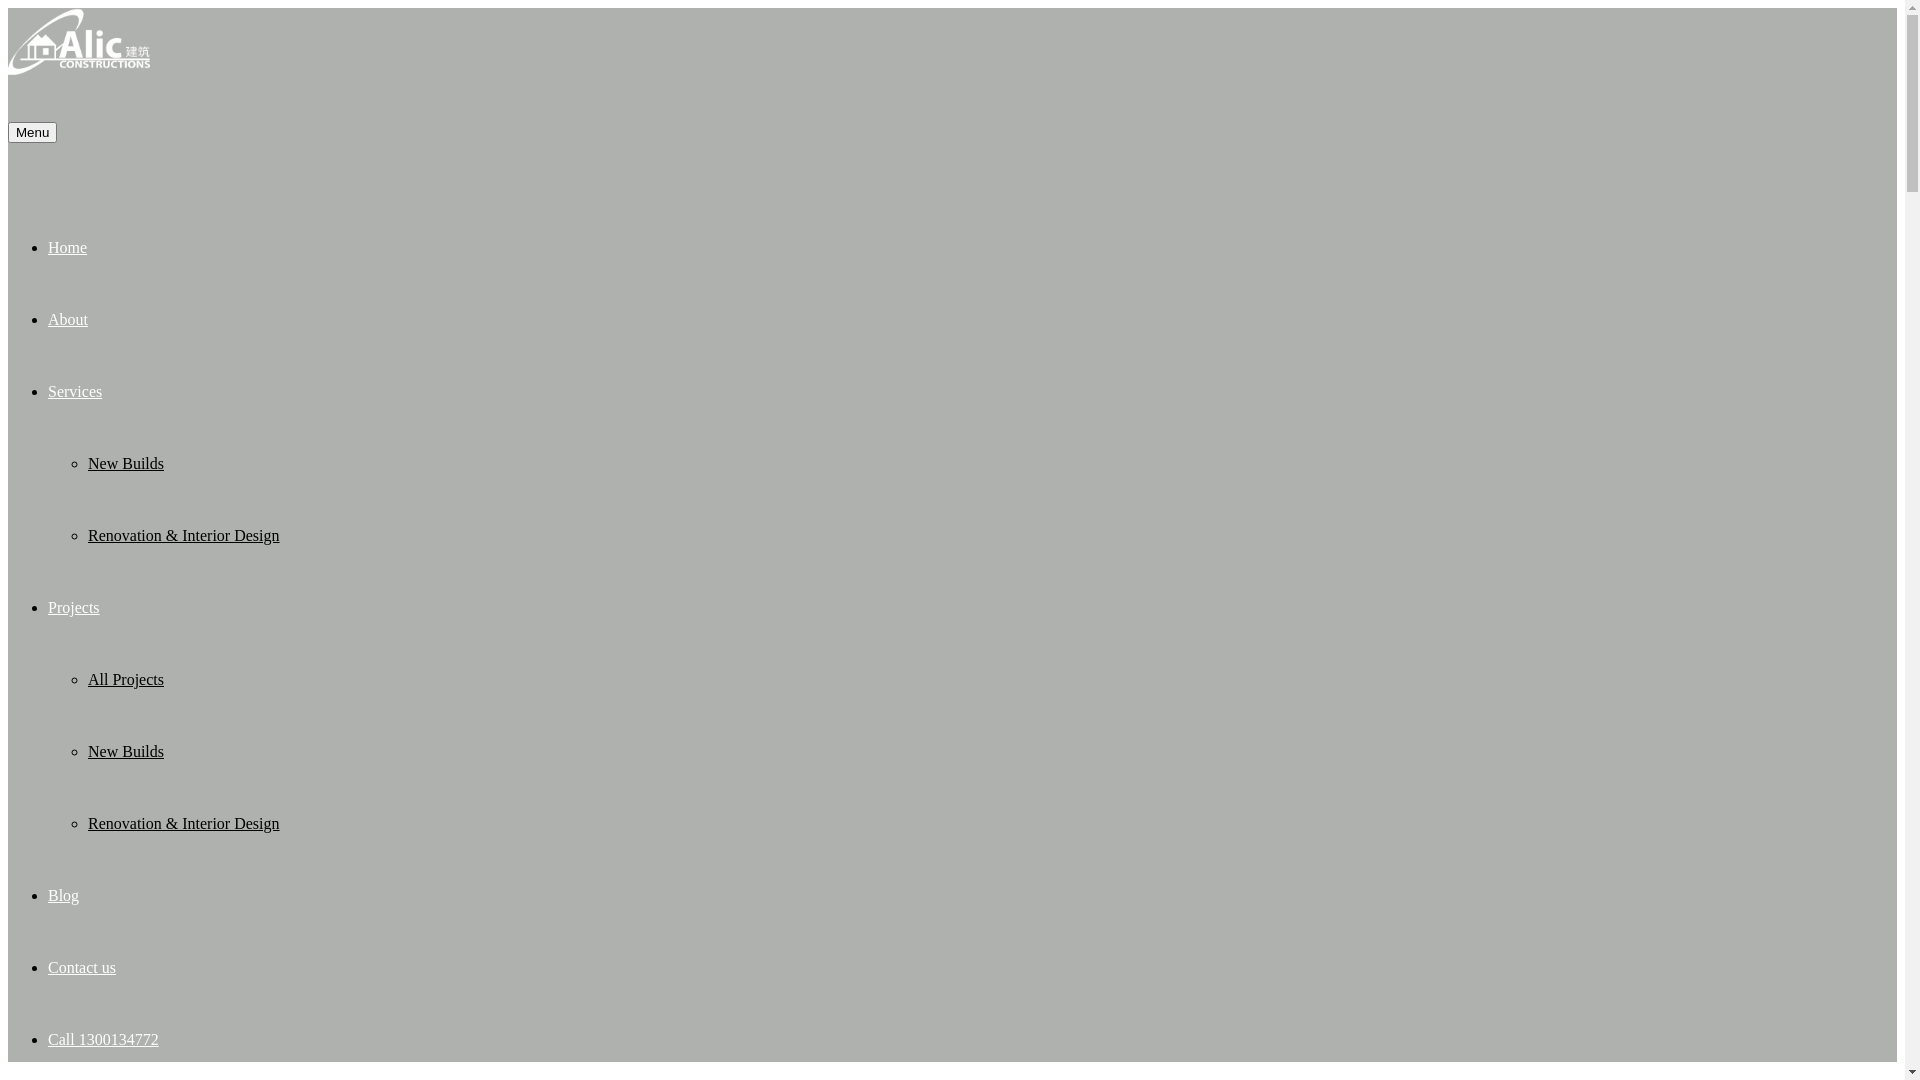  What do you see at coordinates (32, 132) in the screenshot?
I see `Menu` at bounding box center [32, 132].